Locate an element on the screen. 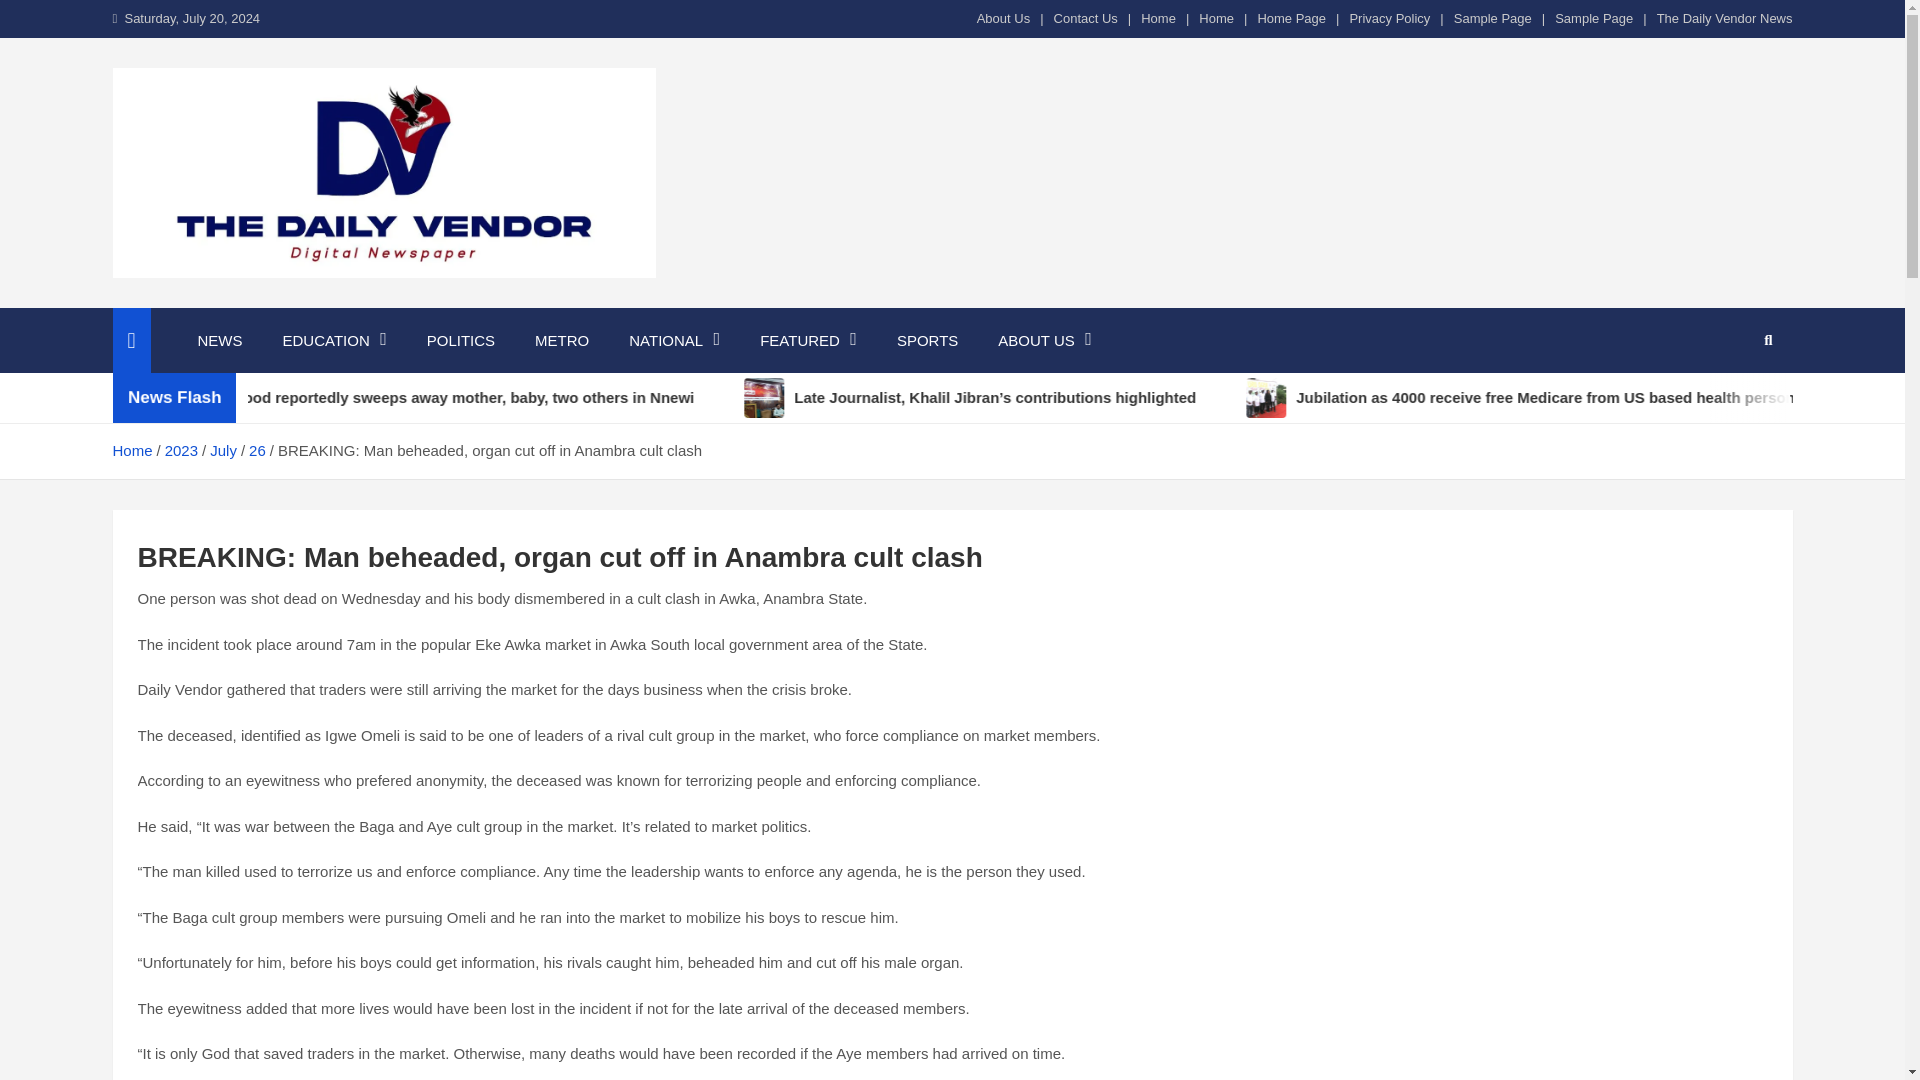 The image size is (1920, 1080). Home is located at coordinates (1216, 18).